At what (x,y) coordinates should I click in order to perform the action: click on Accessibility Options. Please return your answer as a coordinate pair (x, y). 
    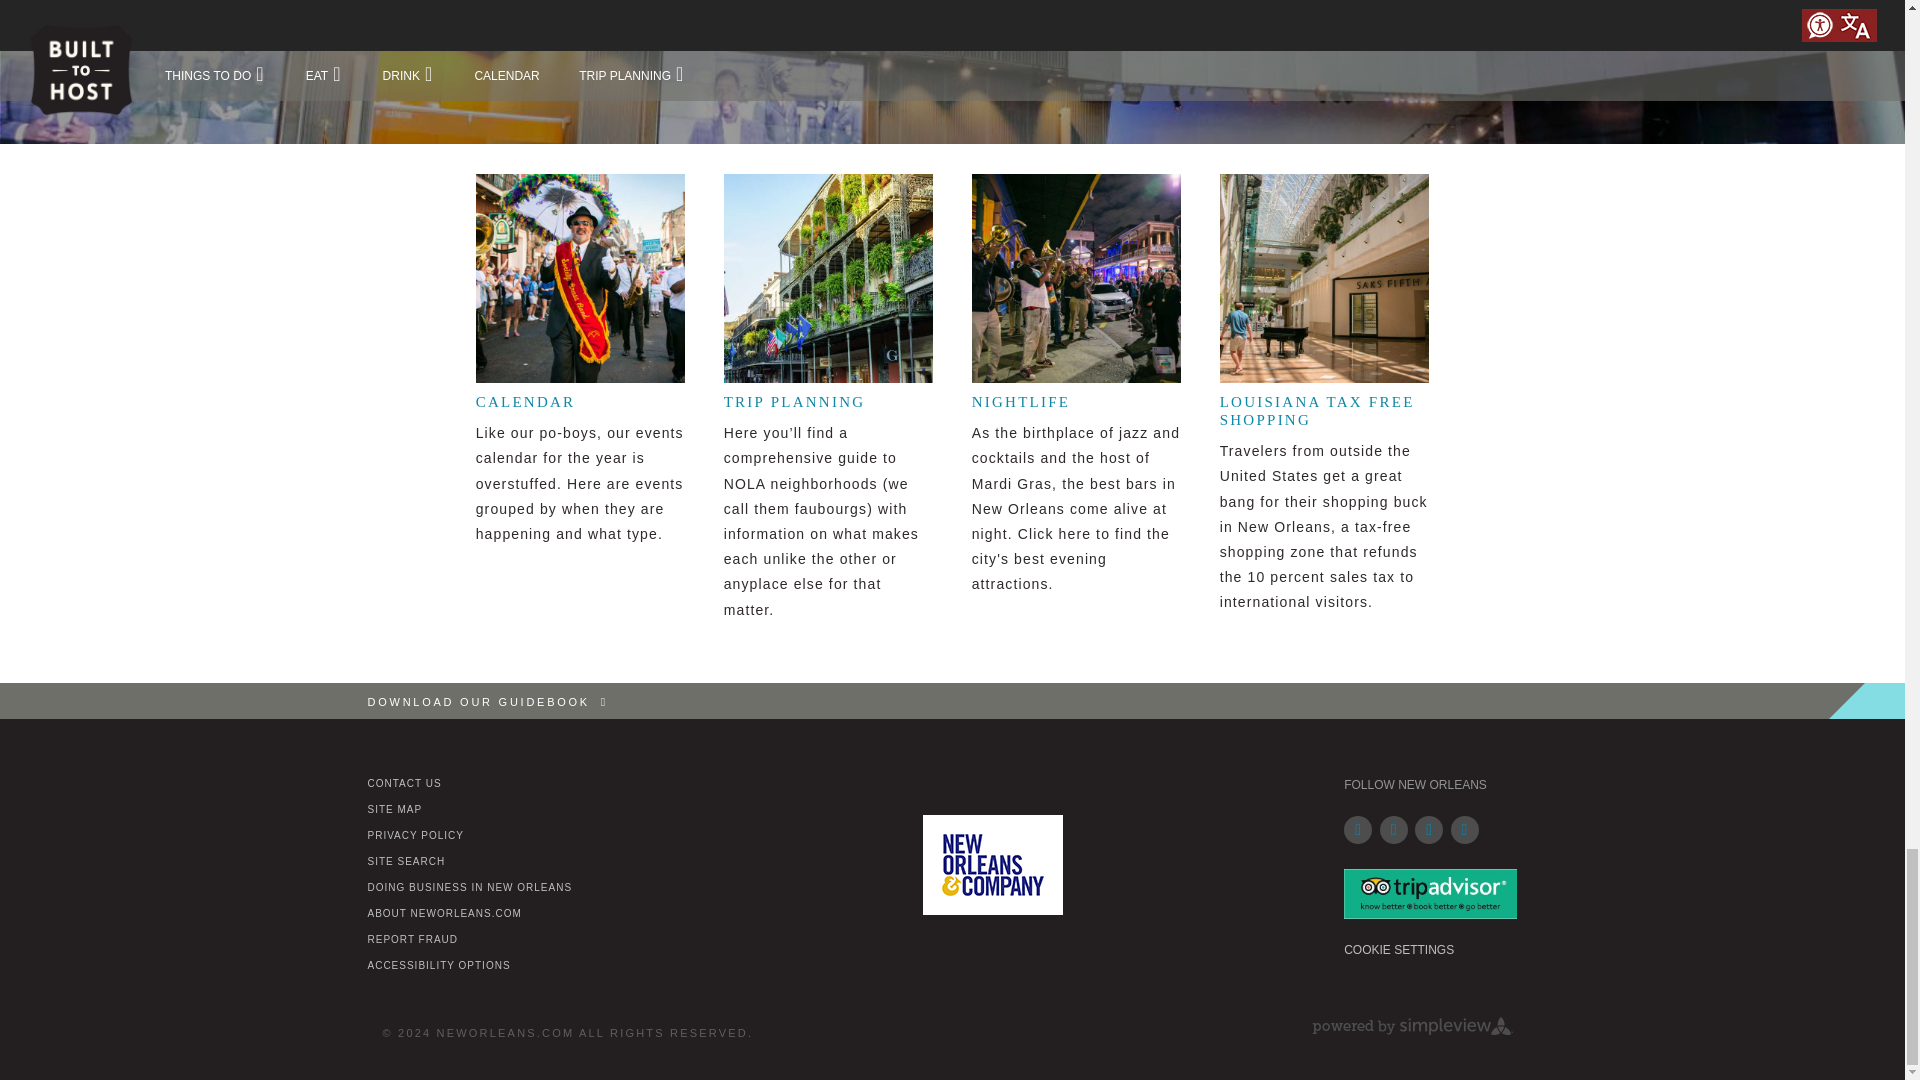
    Looking at the image, I should click on (439, 965).